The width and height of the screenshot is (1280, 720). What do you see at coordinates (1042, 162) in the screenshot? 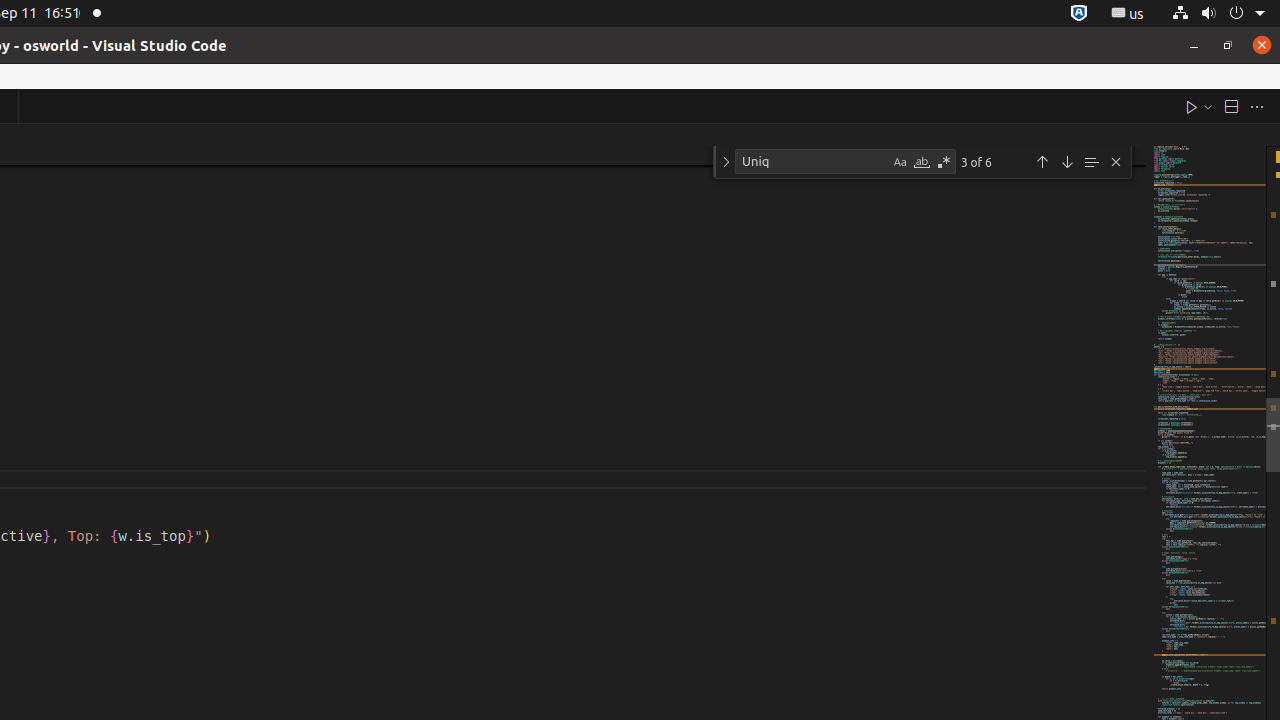
I see `Previous Match (Shift+Enter)` at bounding box center [1042, 162].